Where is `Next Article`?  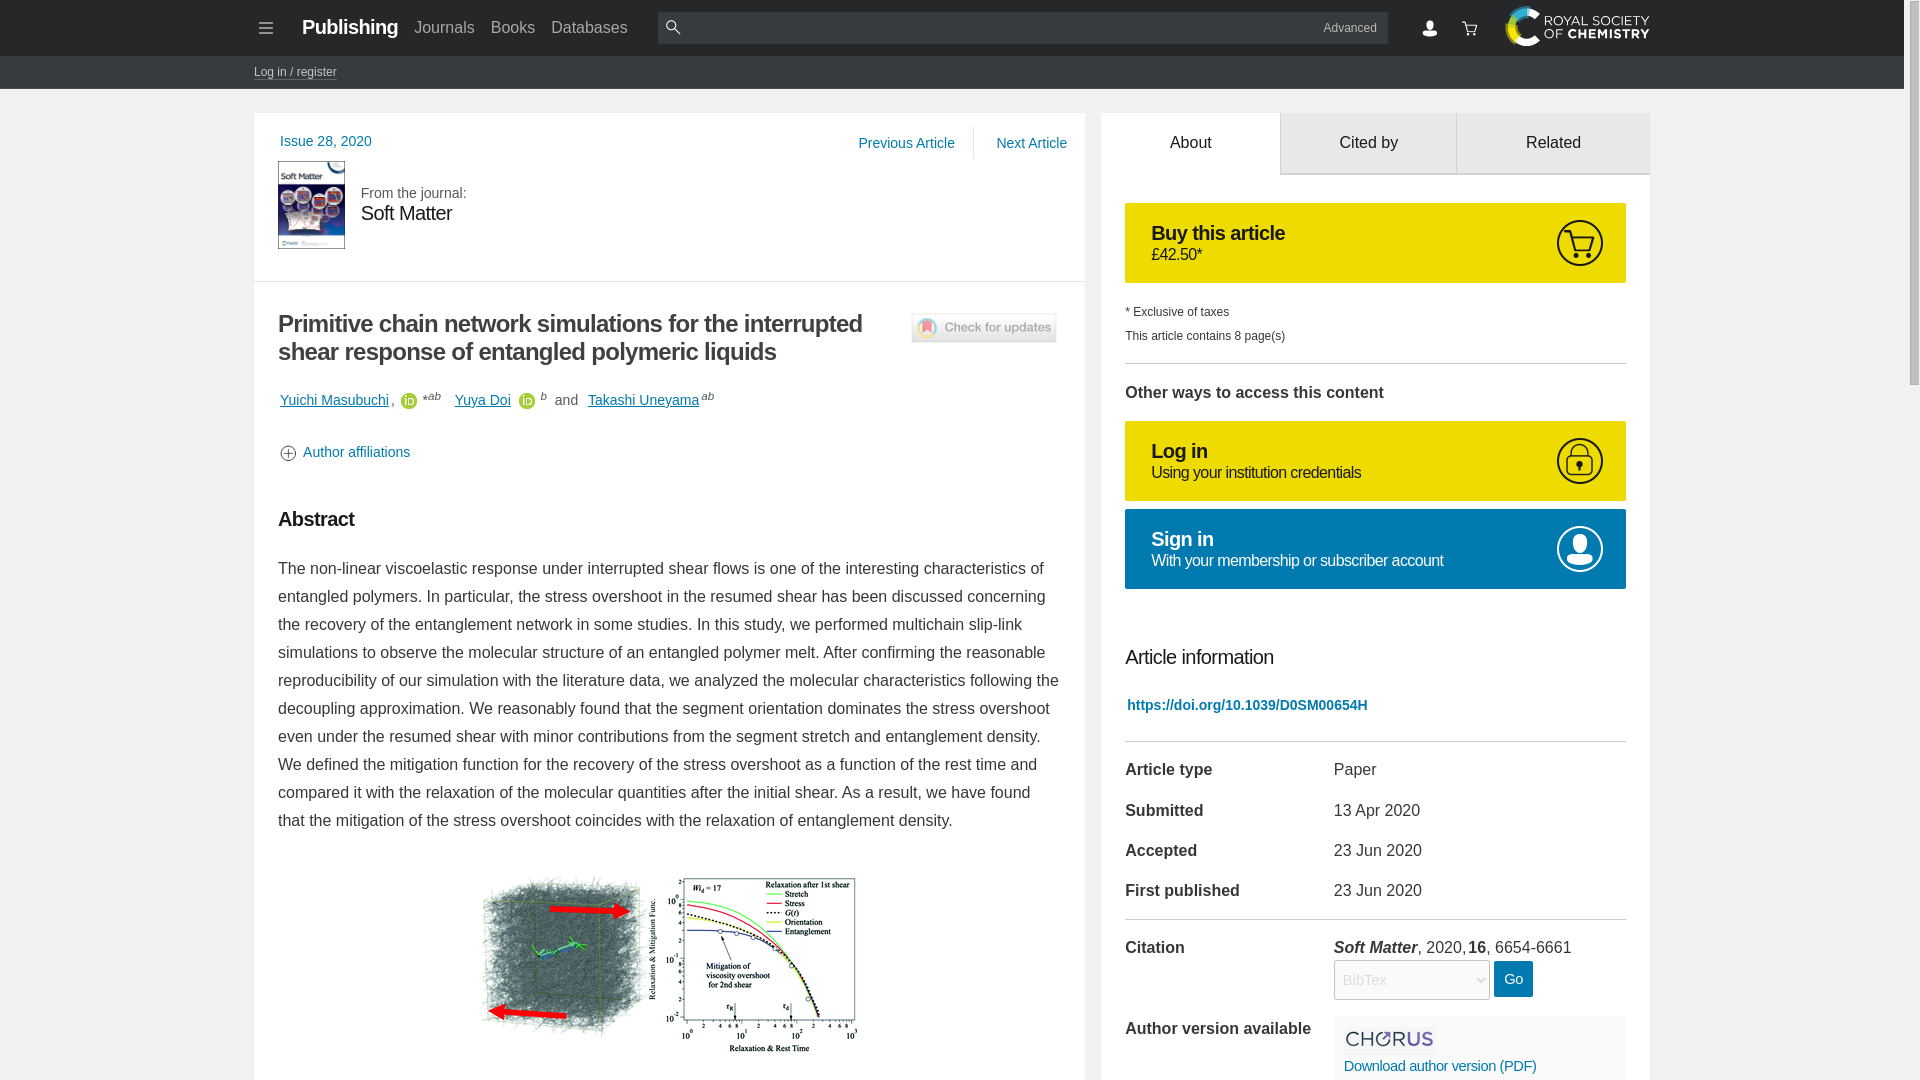 Next Article is located at coordinates (1376, 548).